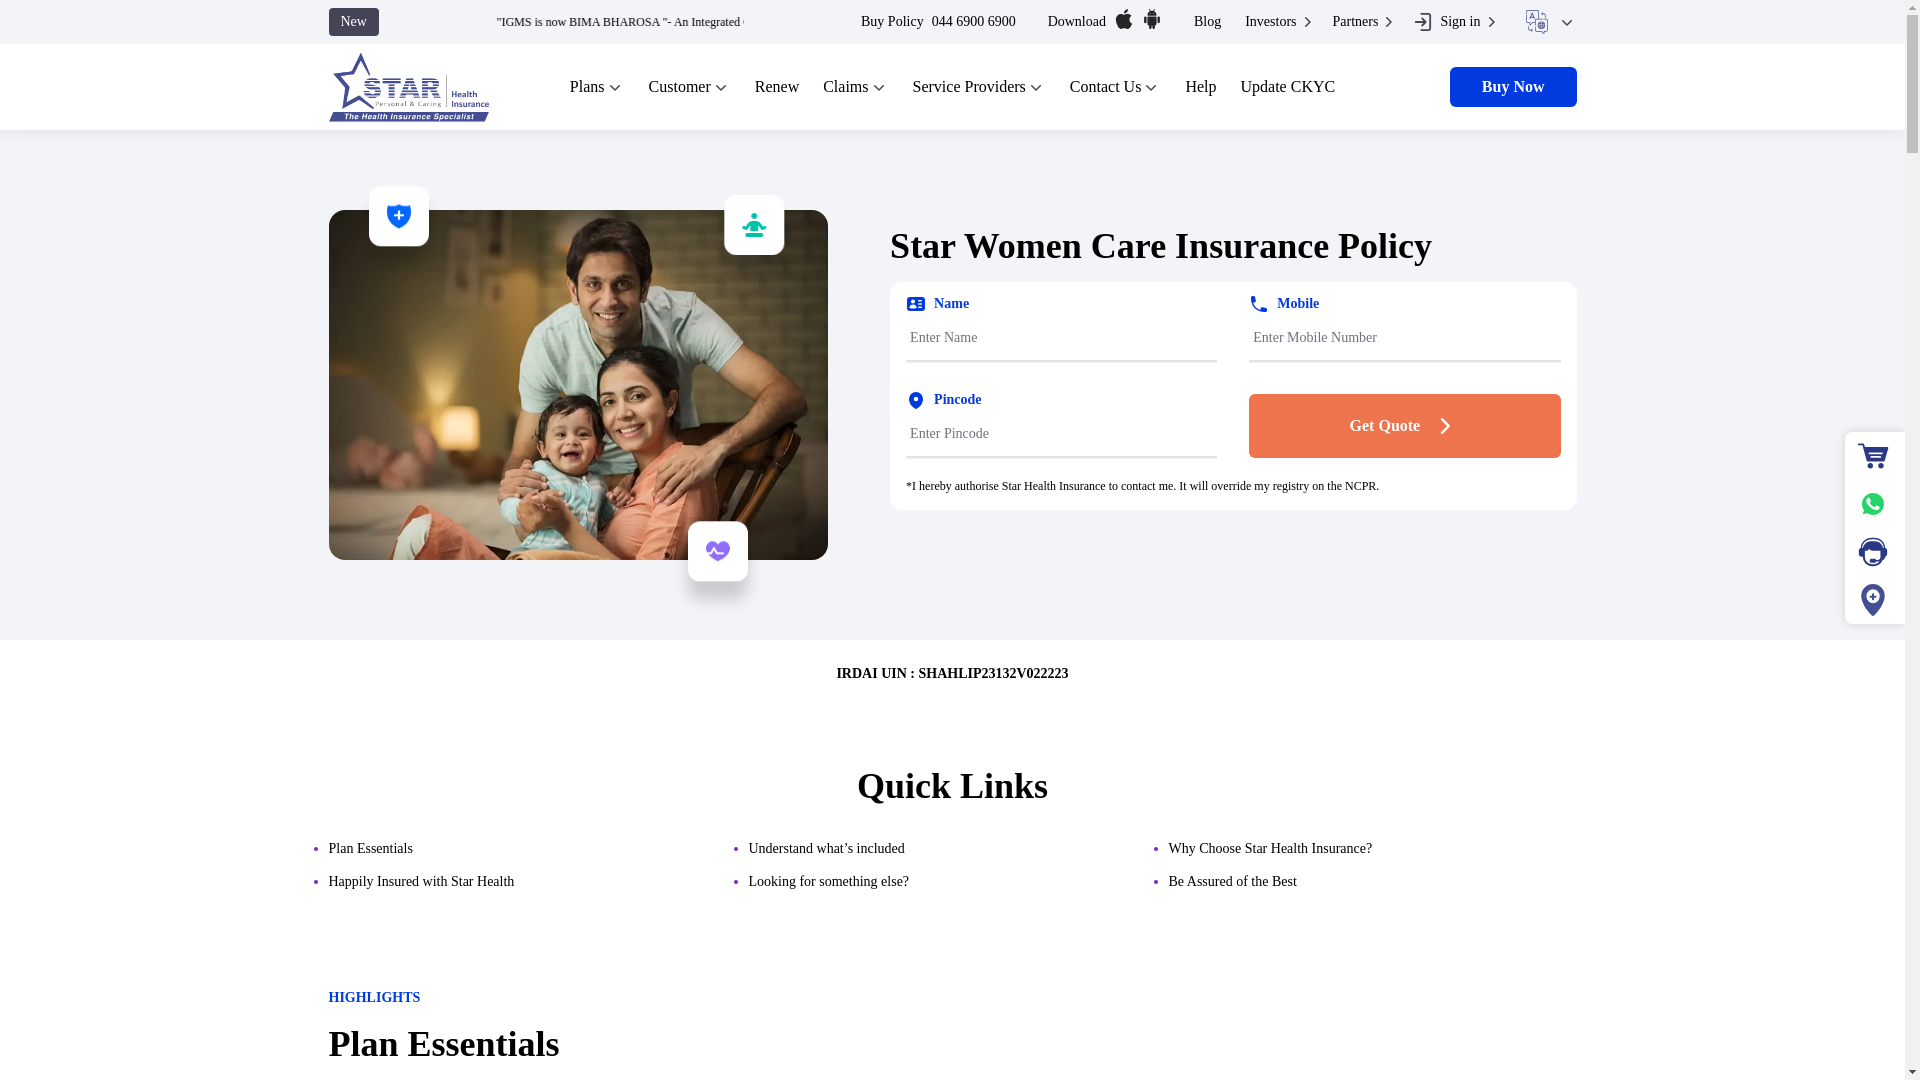 Image resolution: width=1920 pixels, height=1080 pixels. What do you see at coordinates (1208, 22) in the screenshot?
I see `Blog` at bounding box center [1208, 22].